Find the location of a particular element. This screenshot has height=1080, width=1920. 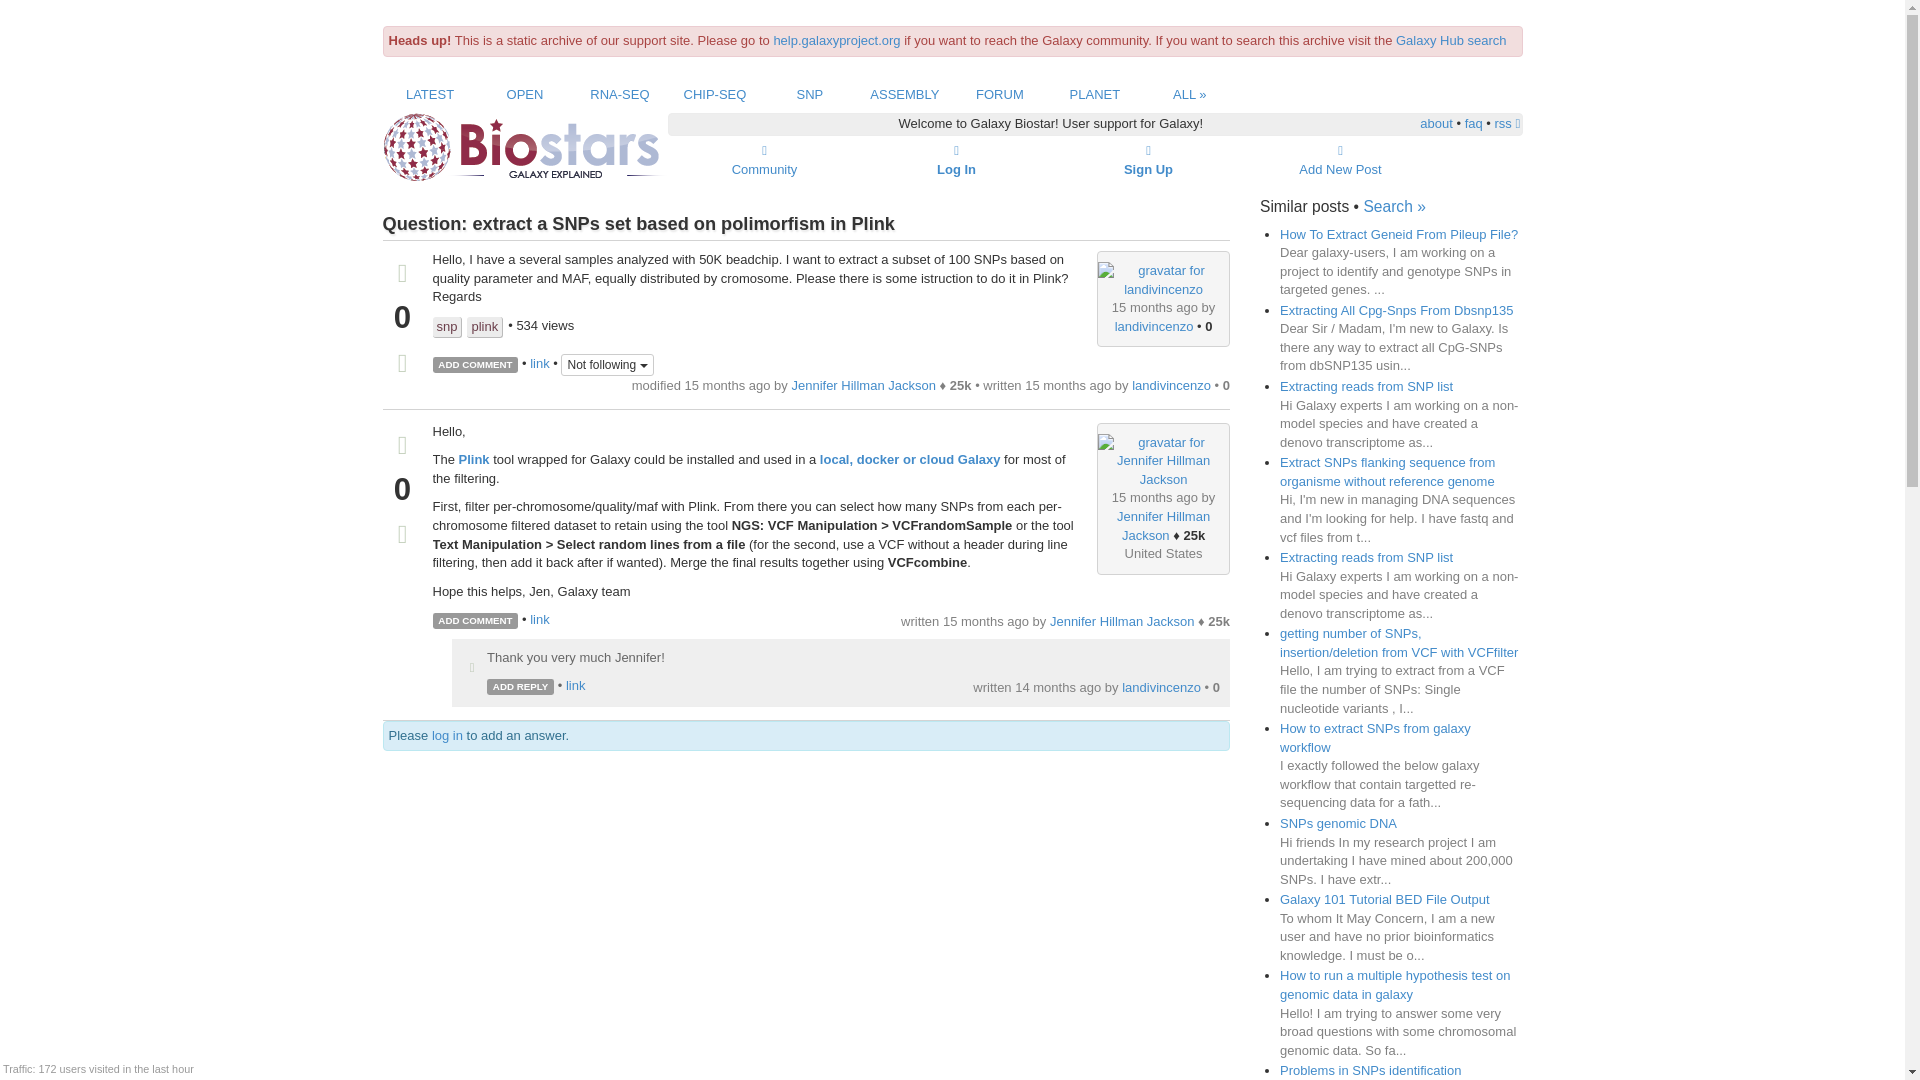

RNA-SEQ is located at coordinates (618, 94).